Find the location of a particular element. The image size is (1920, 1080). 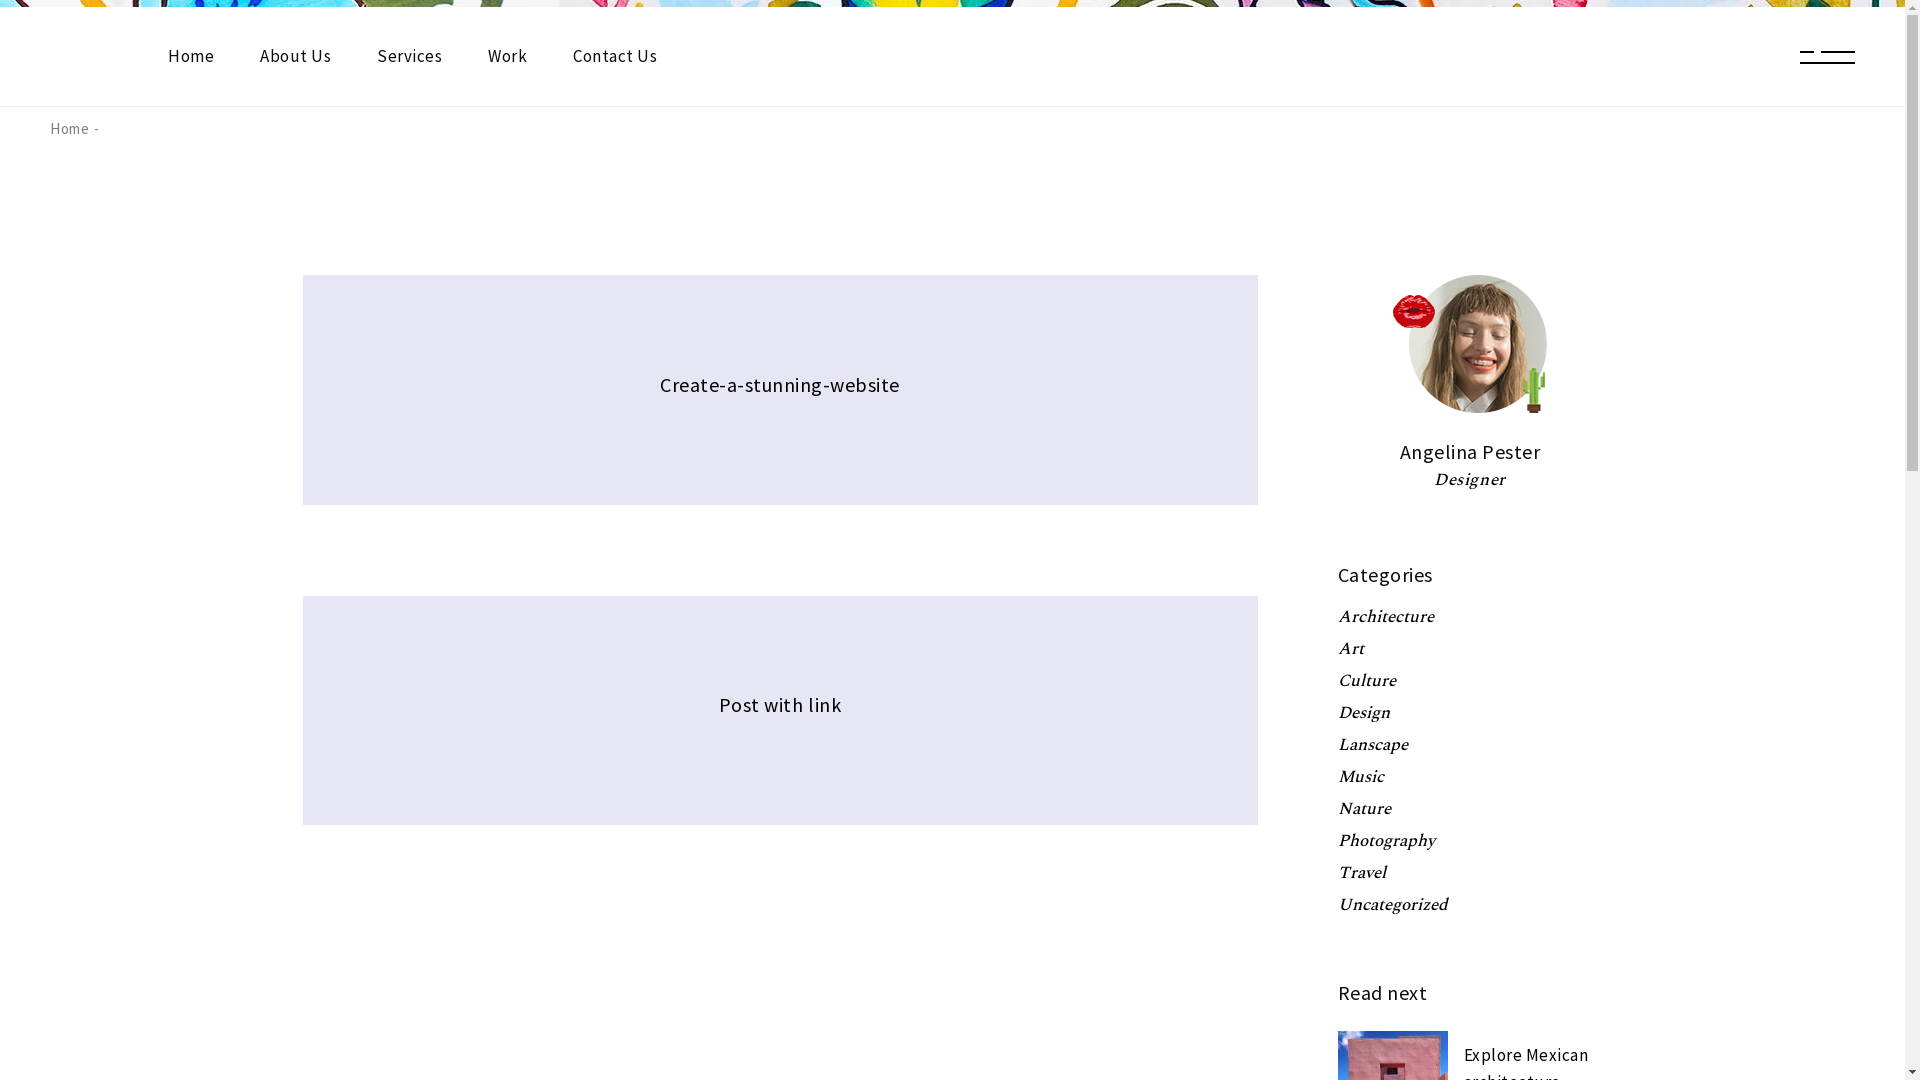

0404 172 272 is located at coordinates (1291, 754).